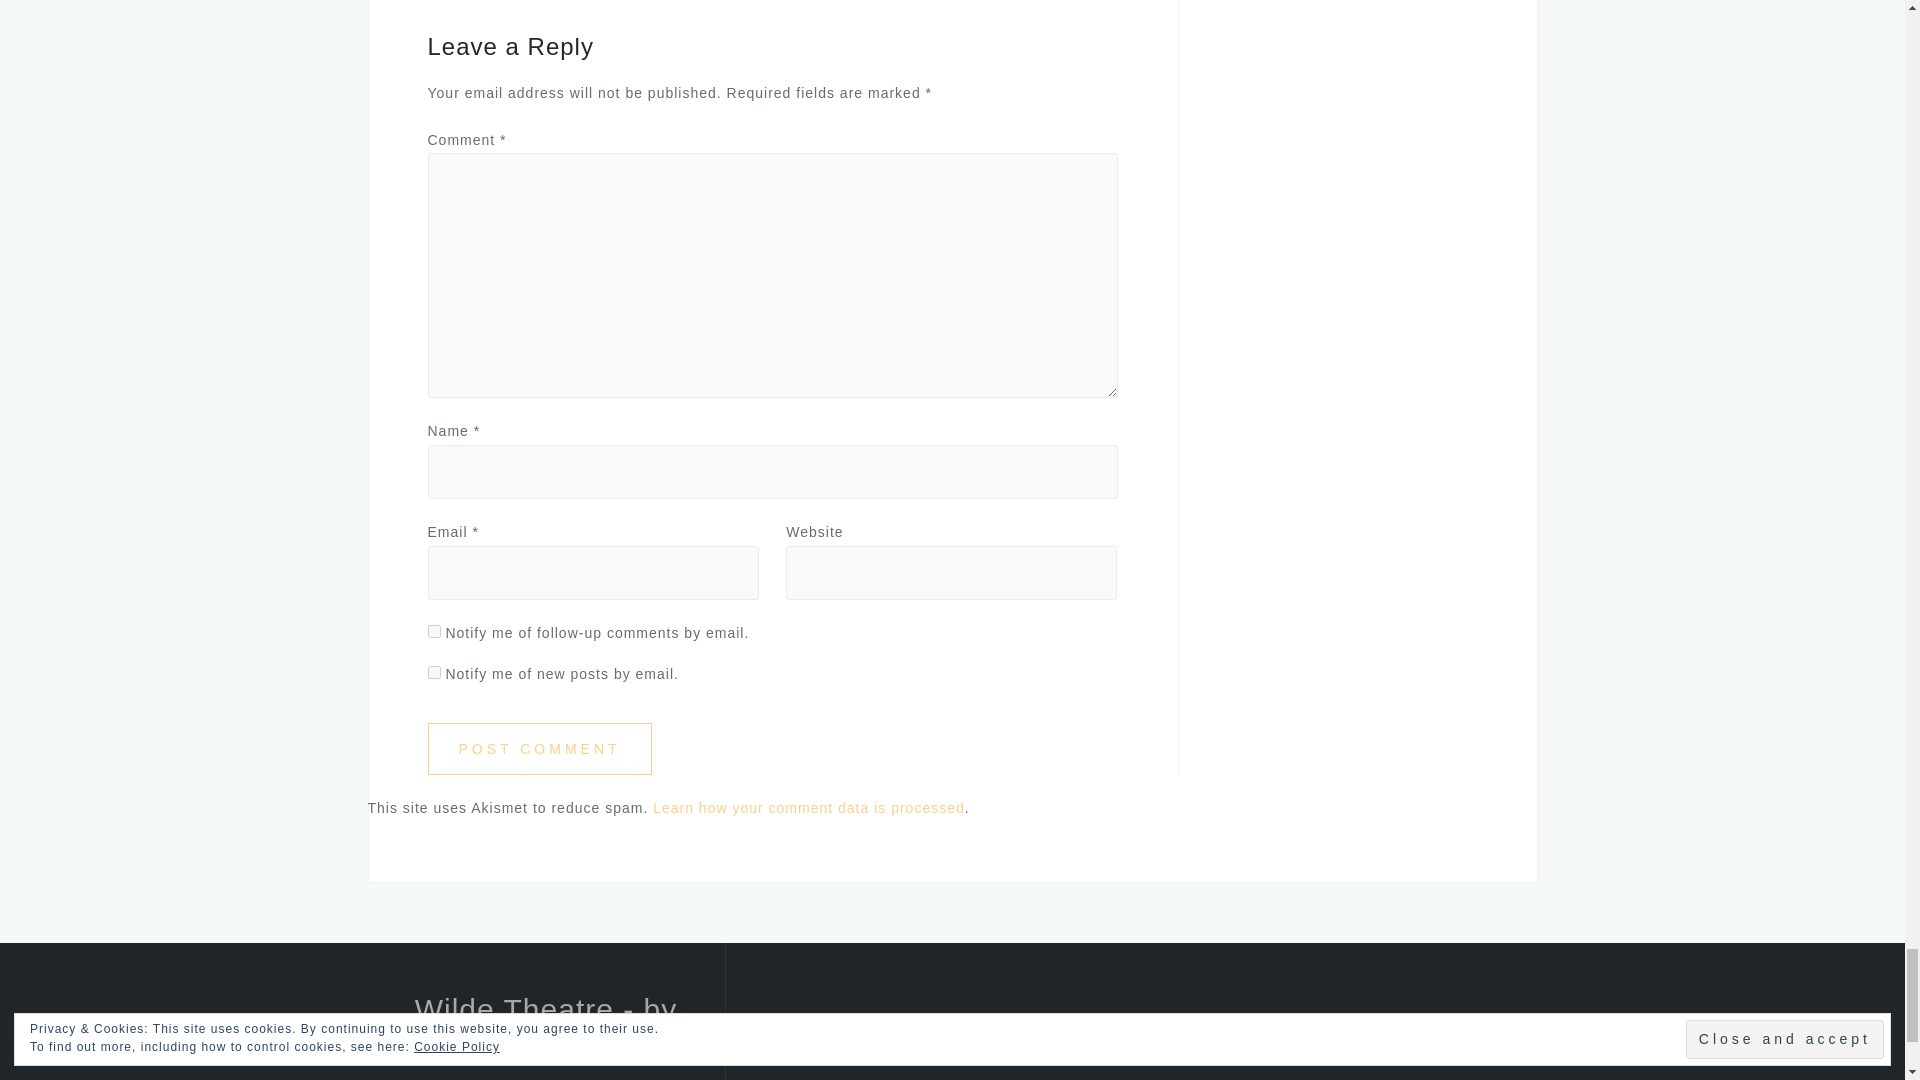 The height and width of the screenshot is (1080, 1920). Describe the element at coordinates (434, 672) in the screenshot. I see `subscribe` at that location.